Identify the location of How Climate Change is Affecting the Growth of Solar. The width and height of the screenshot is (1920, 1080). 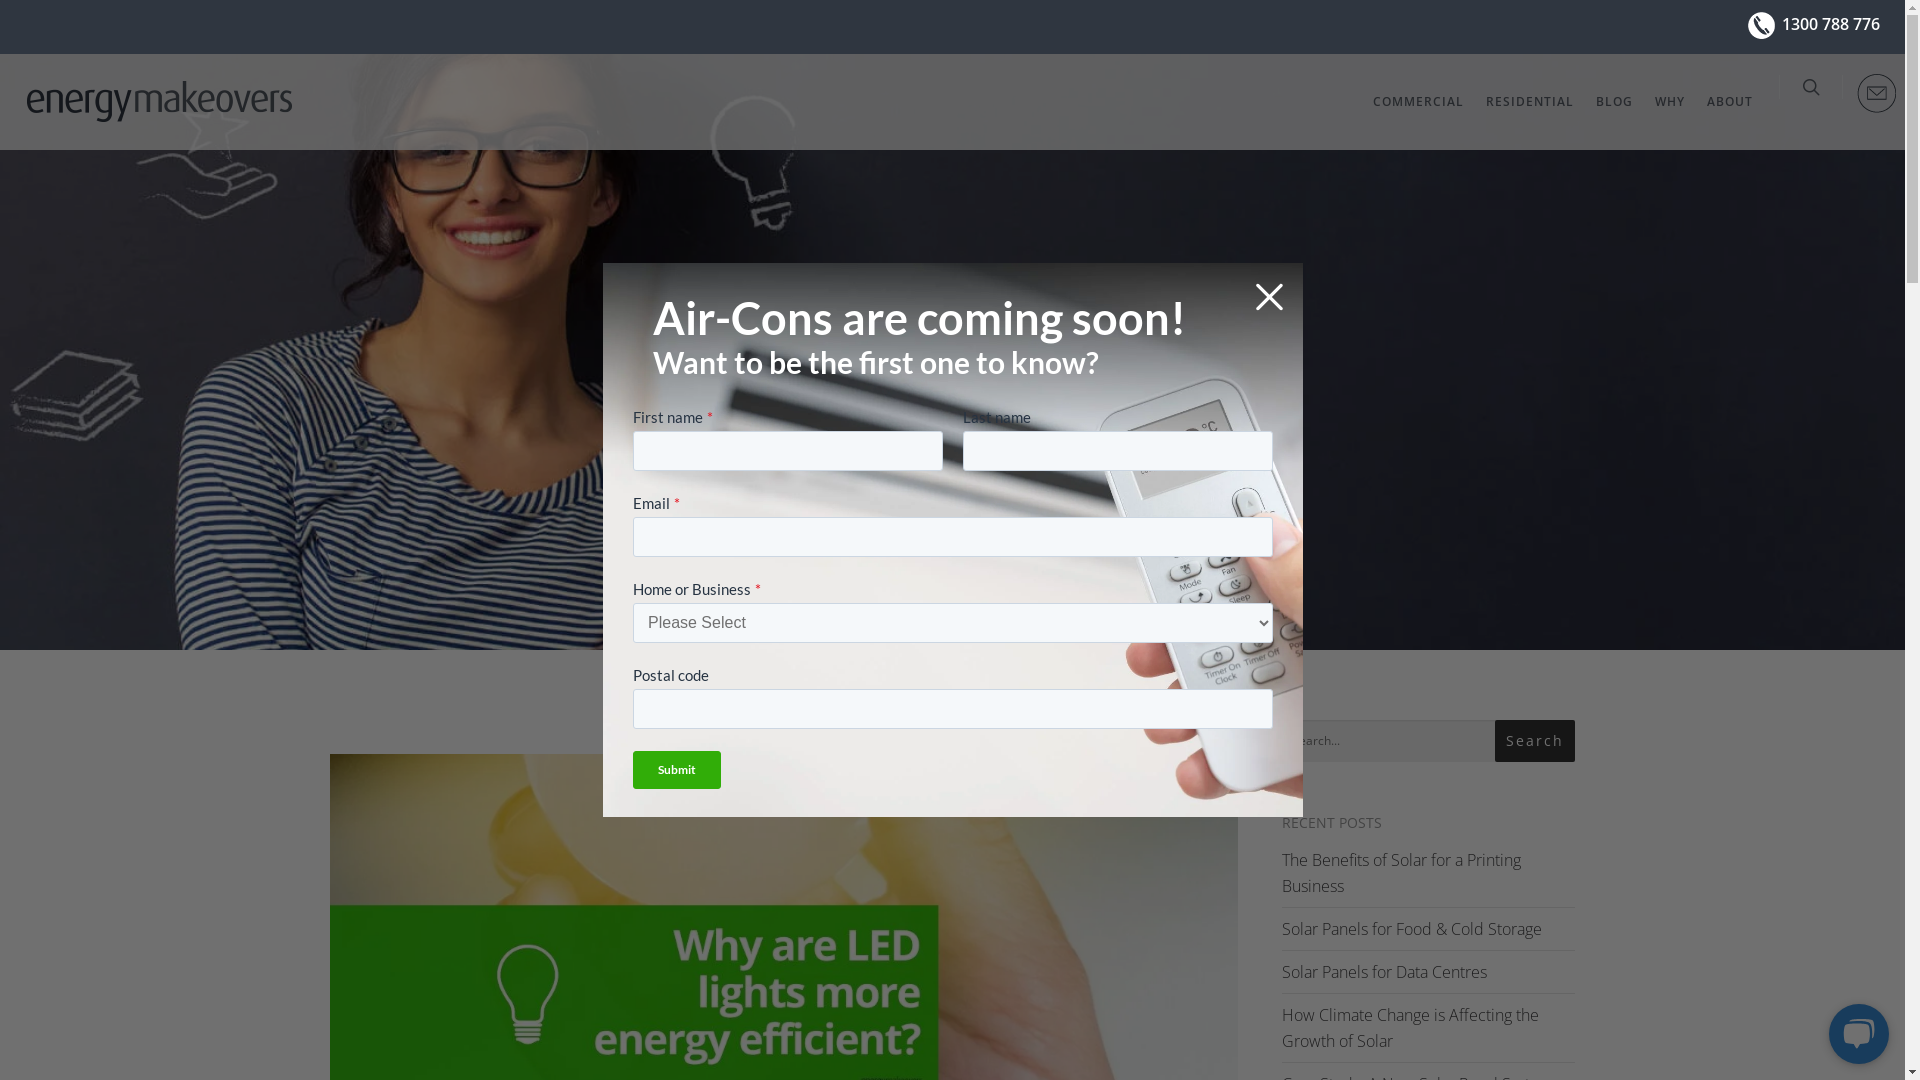
(1410, 1028).